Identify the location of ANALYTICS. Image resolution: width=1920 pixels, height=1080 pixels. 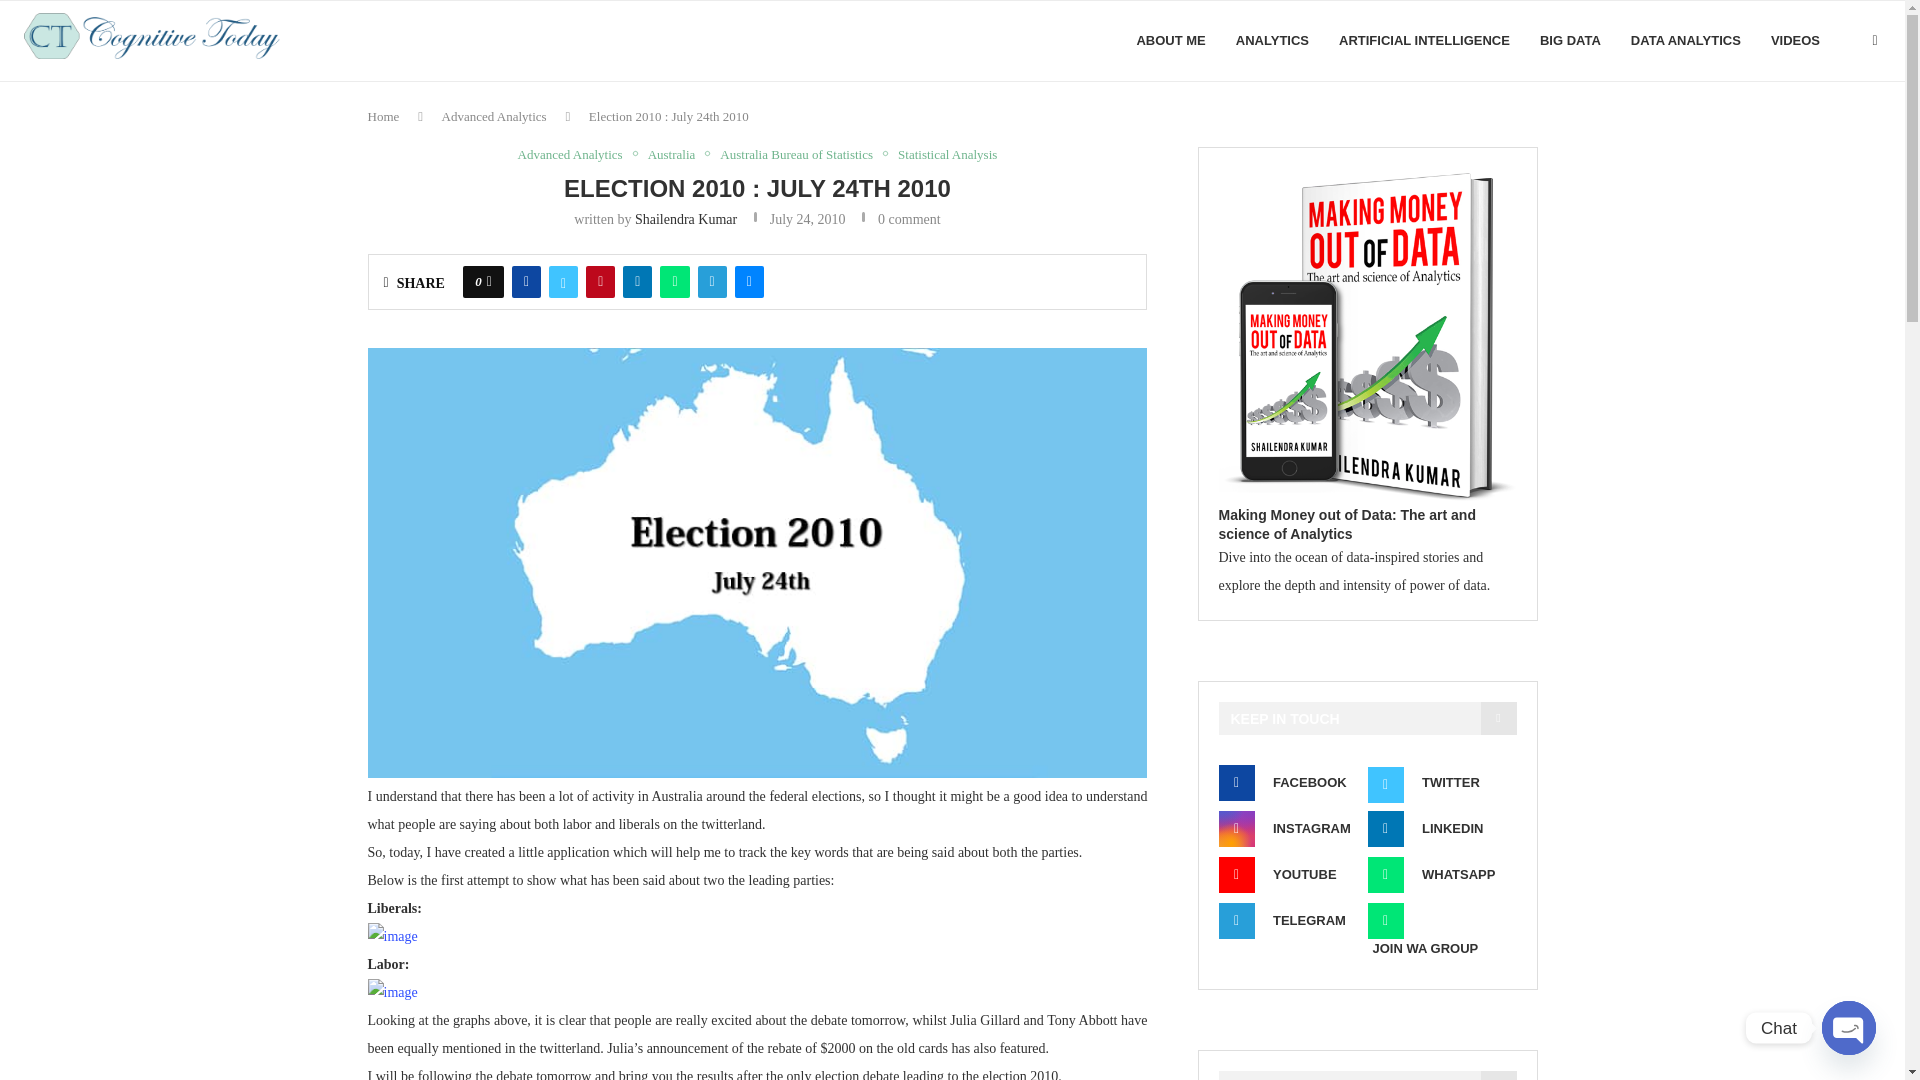
(1272, 41).